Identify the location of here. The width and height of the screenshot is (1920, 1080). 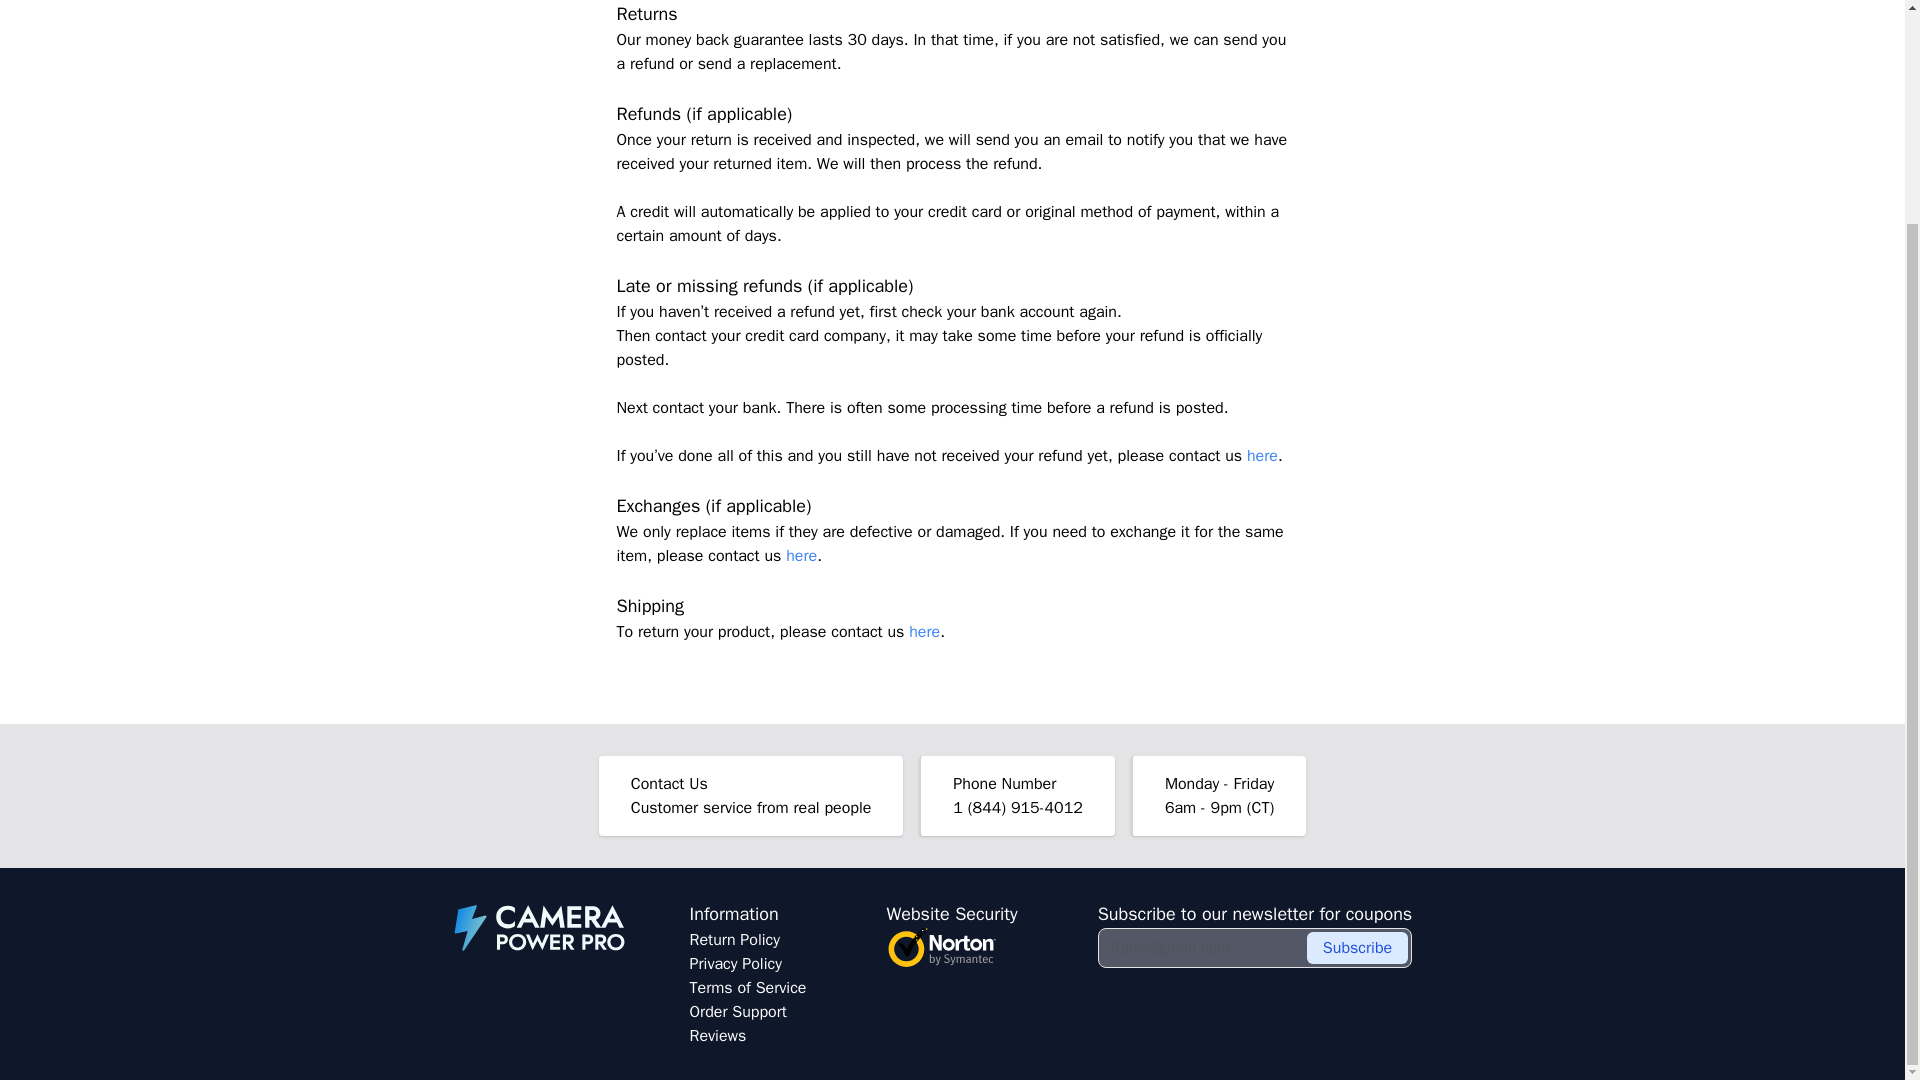
(801, 556).